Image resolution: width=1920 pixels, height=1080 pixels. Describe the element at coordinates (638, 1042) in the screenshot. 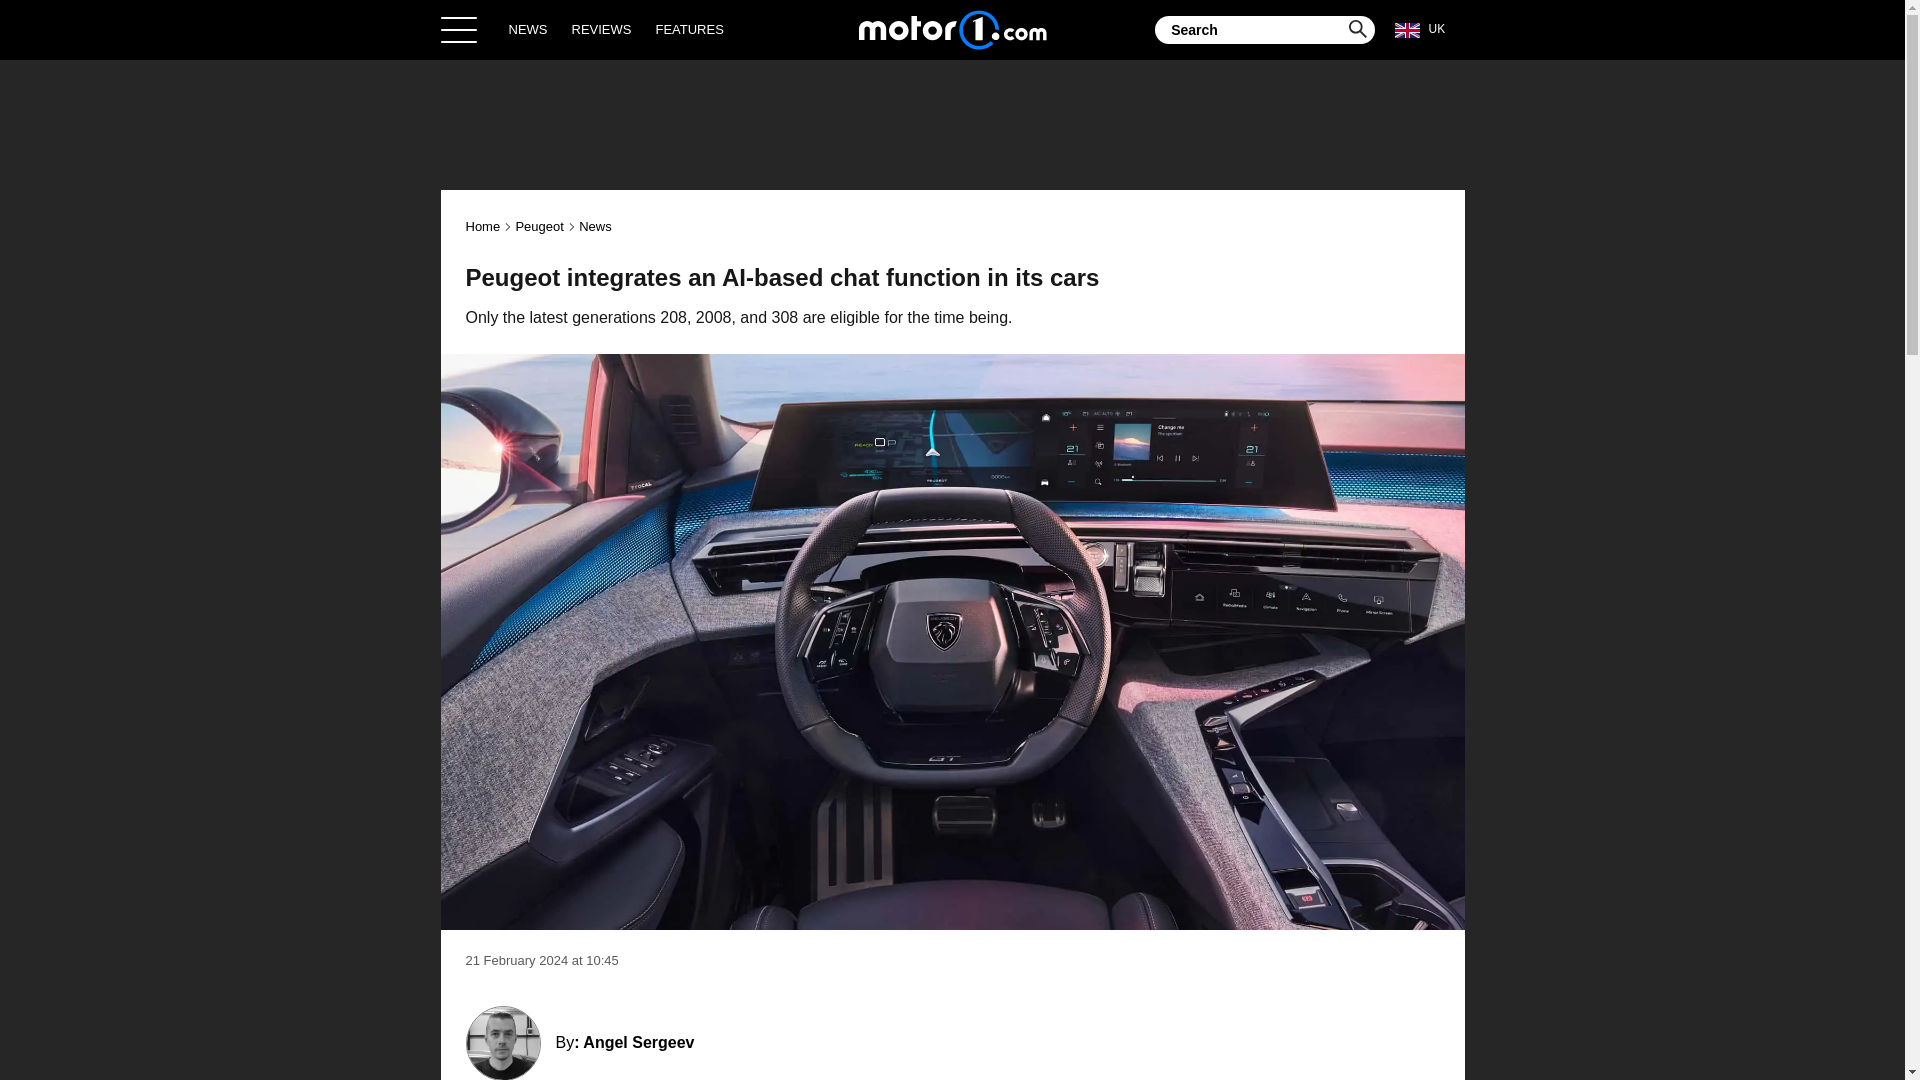

I see `Angel Sergeev` at that location.